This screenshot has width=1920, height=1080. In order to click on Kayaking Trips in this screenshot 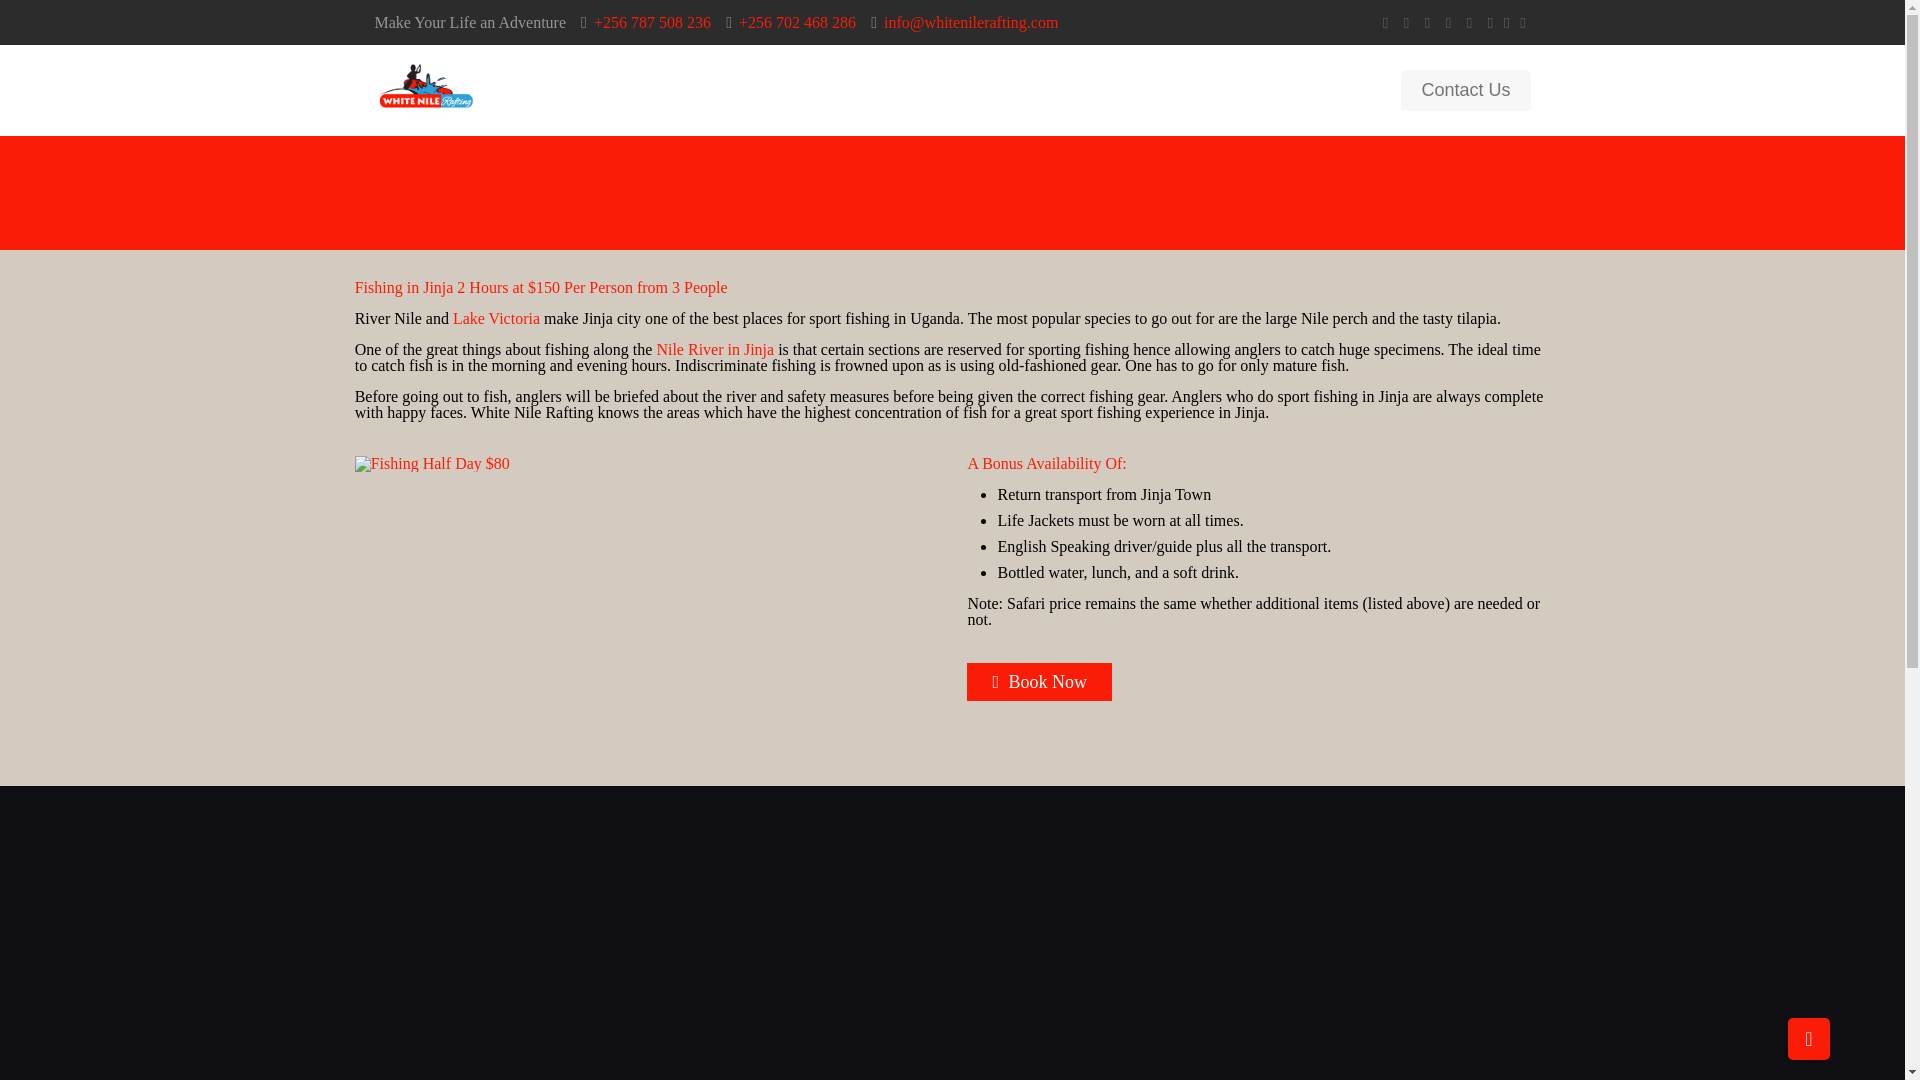, I will do `click(864, 90)`.